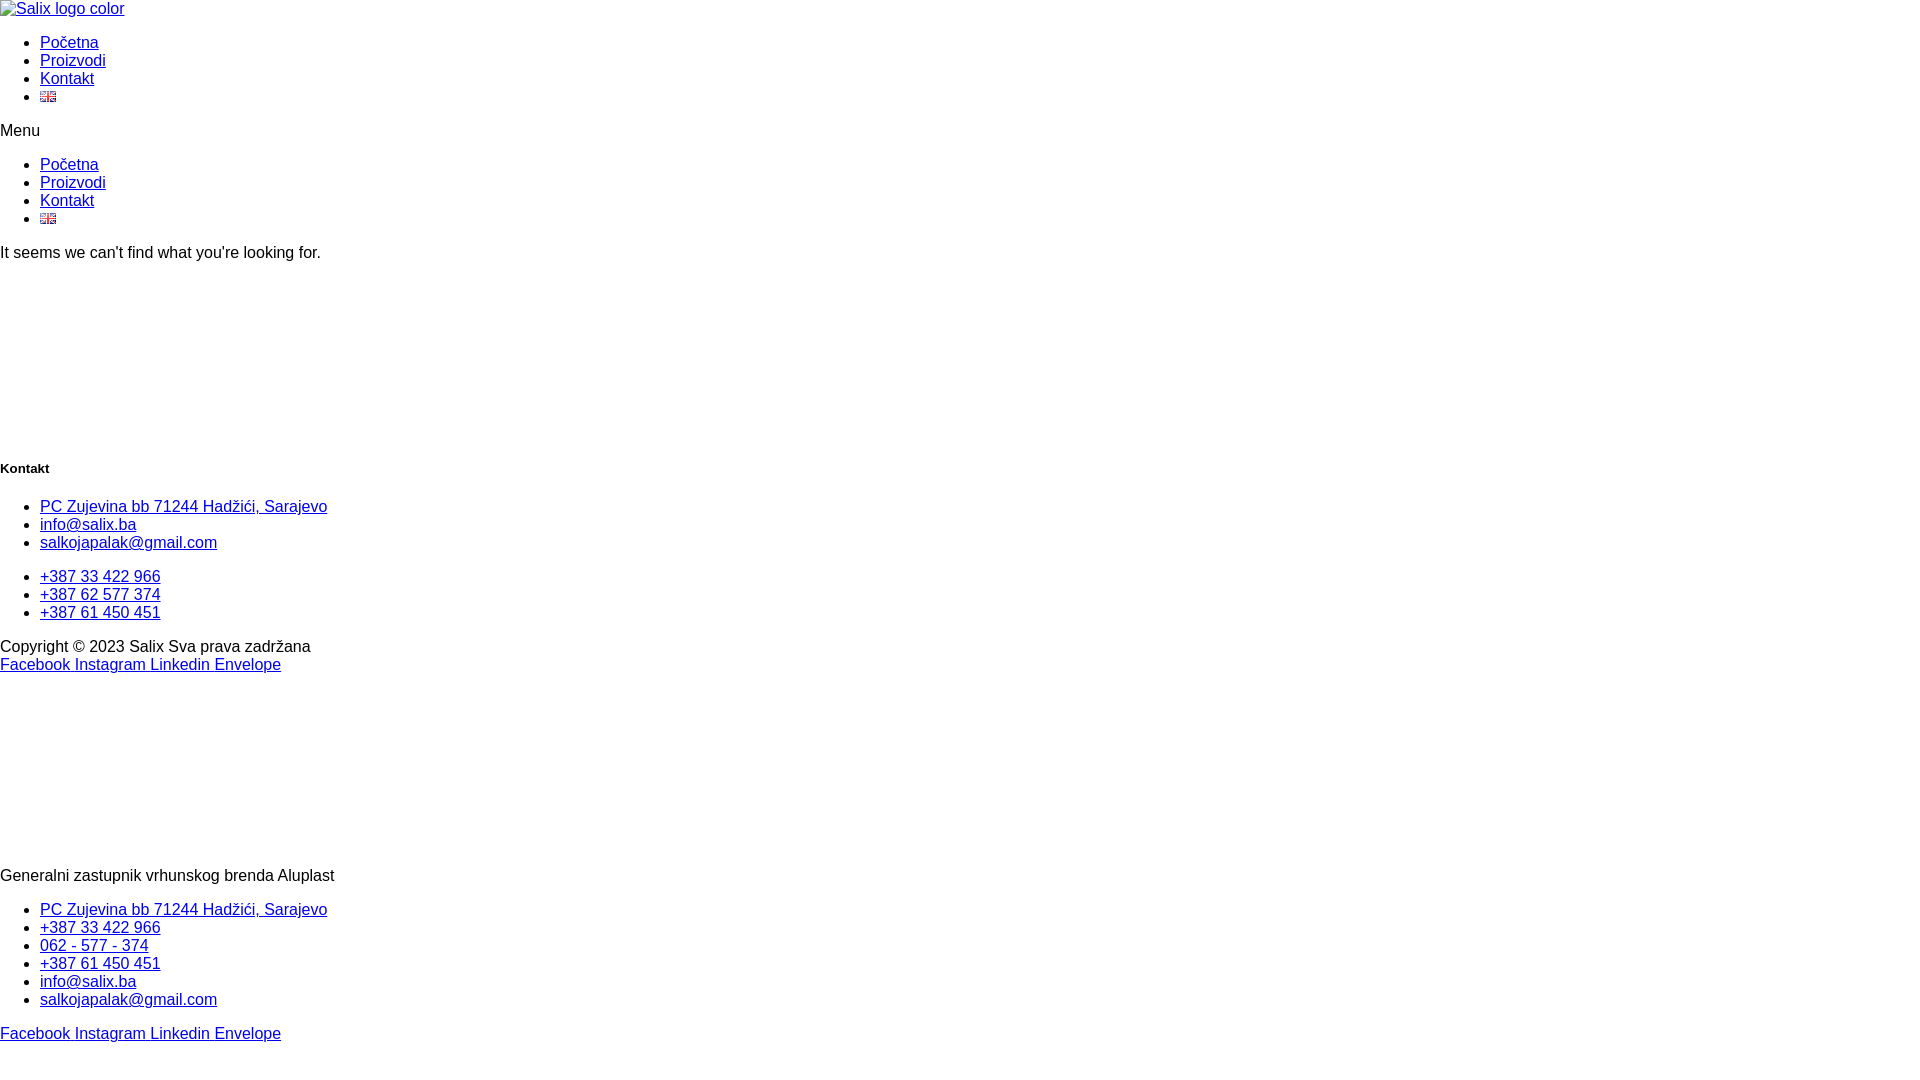 The width and height of the screenshot is (1920, 1080). I want to click on Envelope, so click(248, 1034).